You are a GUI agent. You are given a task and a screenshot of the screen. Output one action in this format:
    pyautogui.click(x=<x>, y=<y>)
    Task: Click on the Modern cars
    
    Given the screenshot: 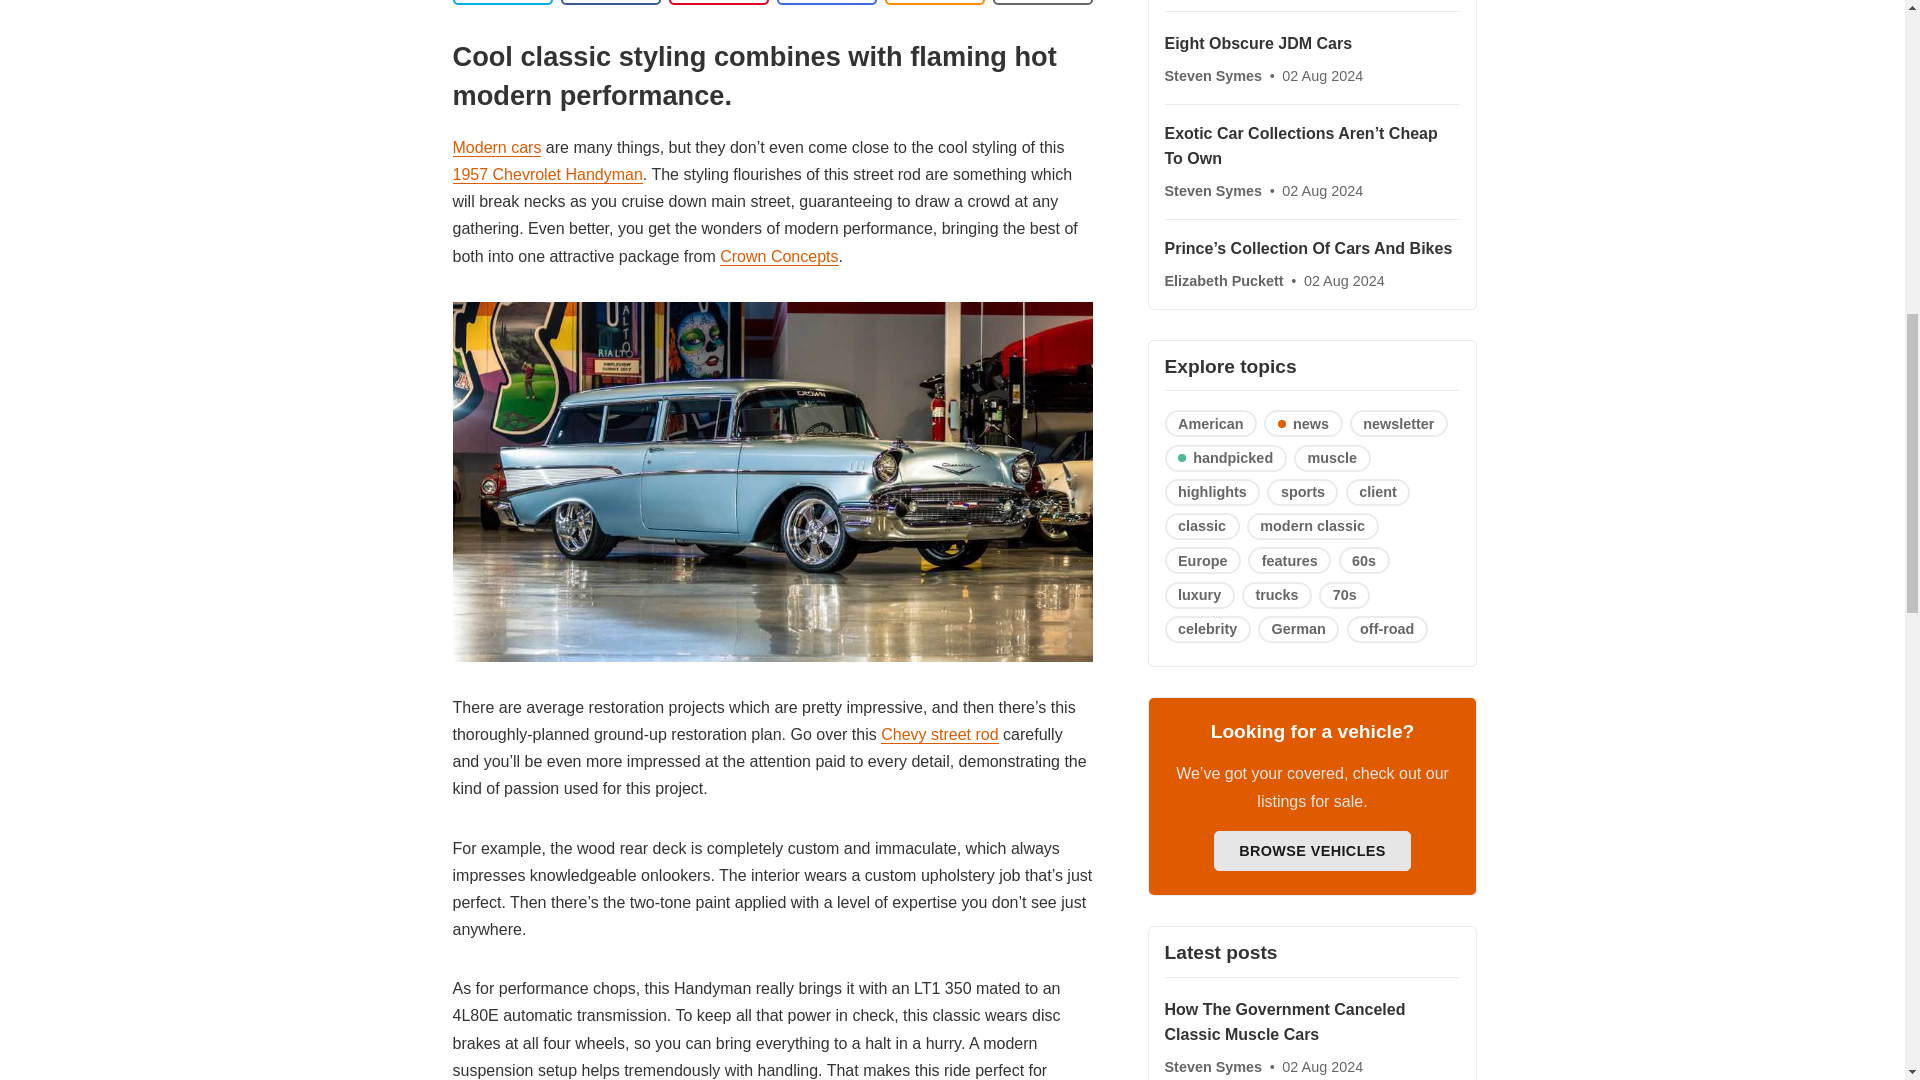 What is the action you would take?
    pyautogui.click(x=496, y=148)
    